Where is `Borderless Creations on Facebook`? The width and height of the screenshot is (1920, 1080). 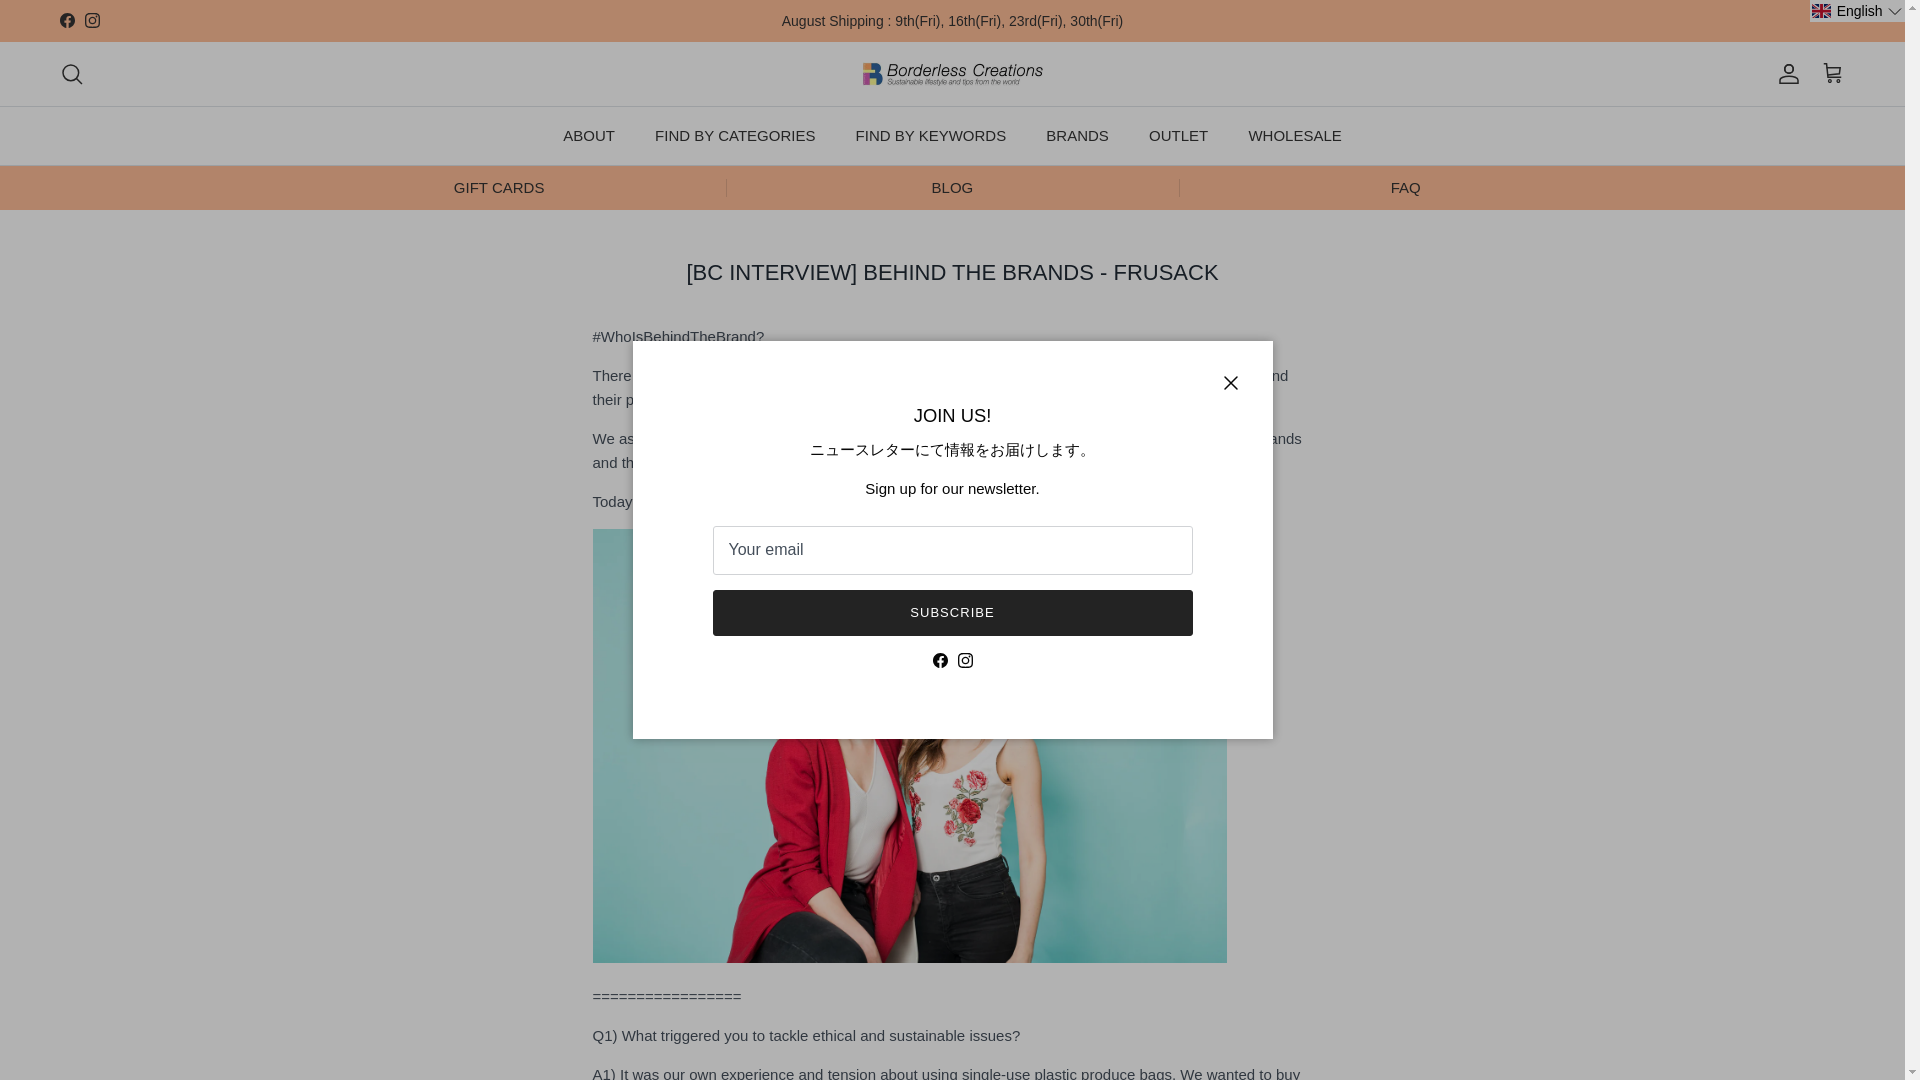 Borderless Creations on Facebook is located at coordinates (938, 660).